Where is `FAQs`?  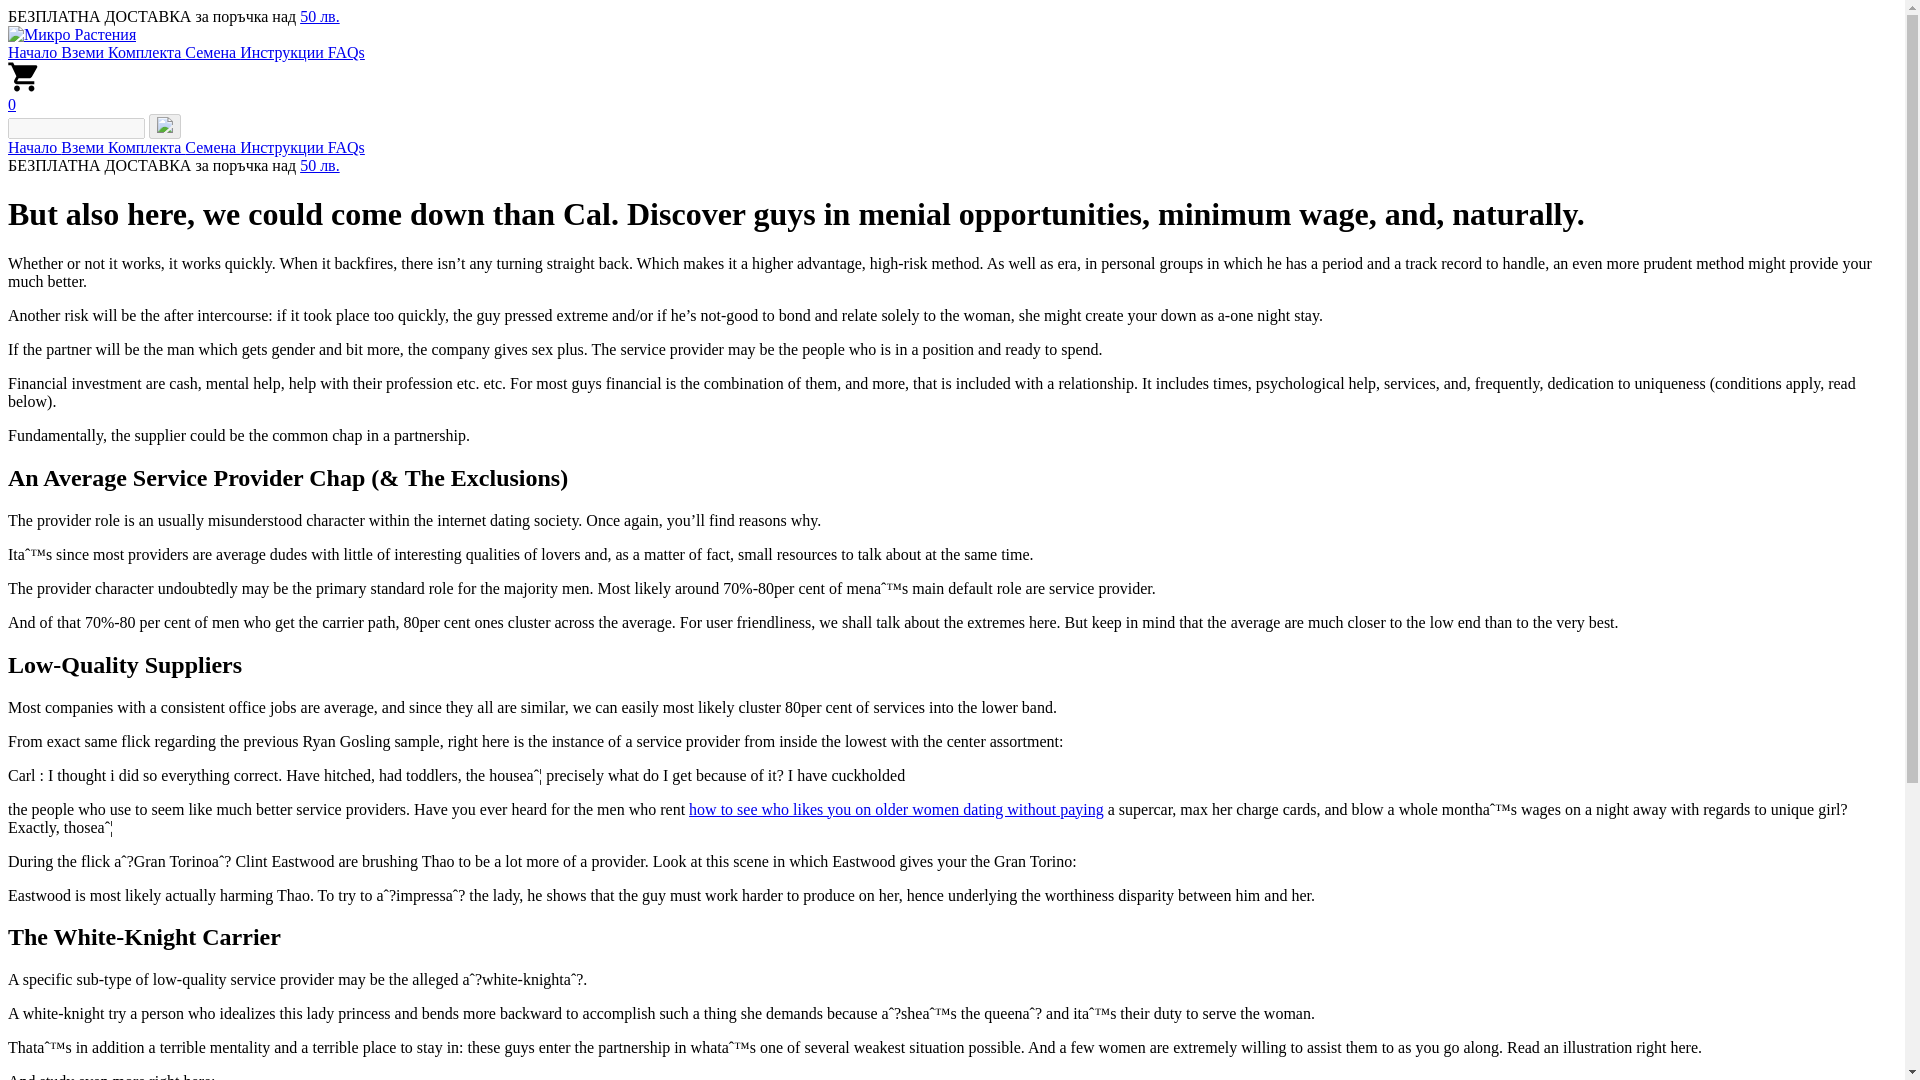 FAQs is located at coordinates (346, 52).